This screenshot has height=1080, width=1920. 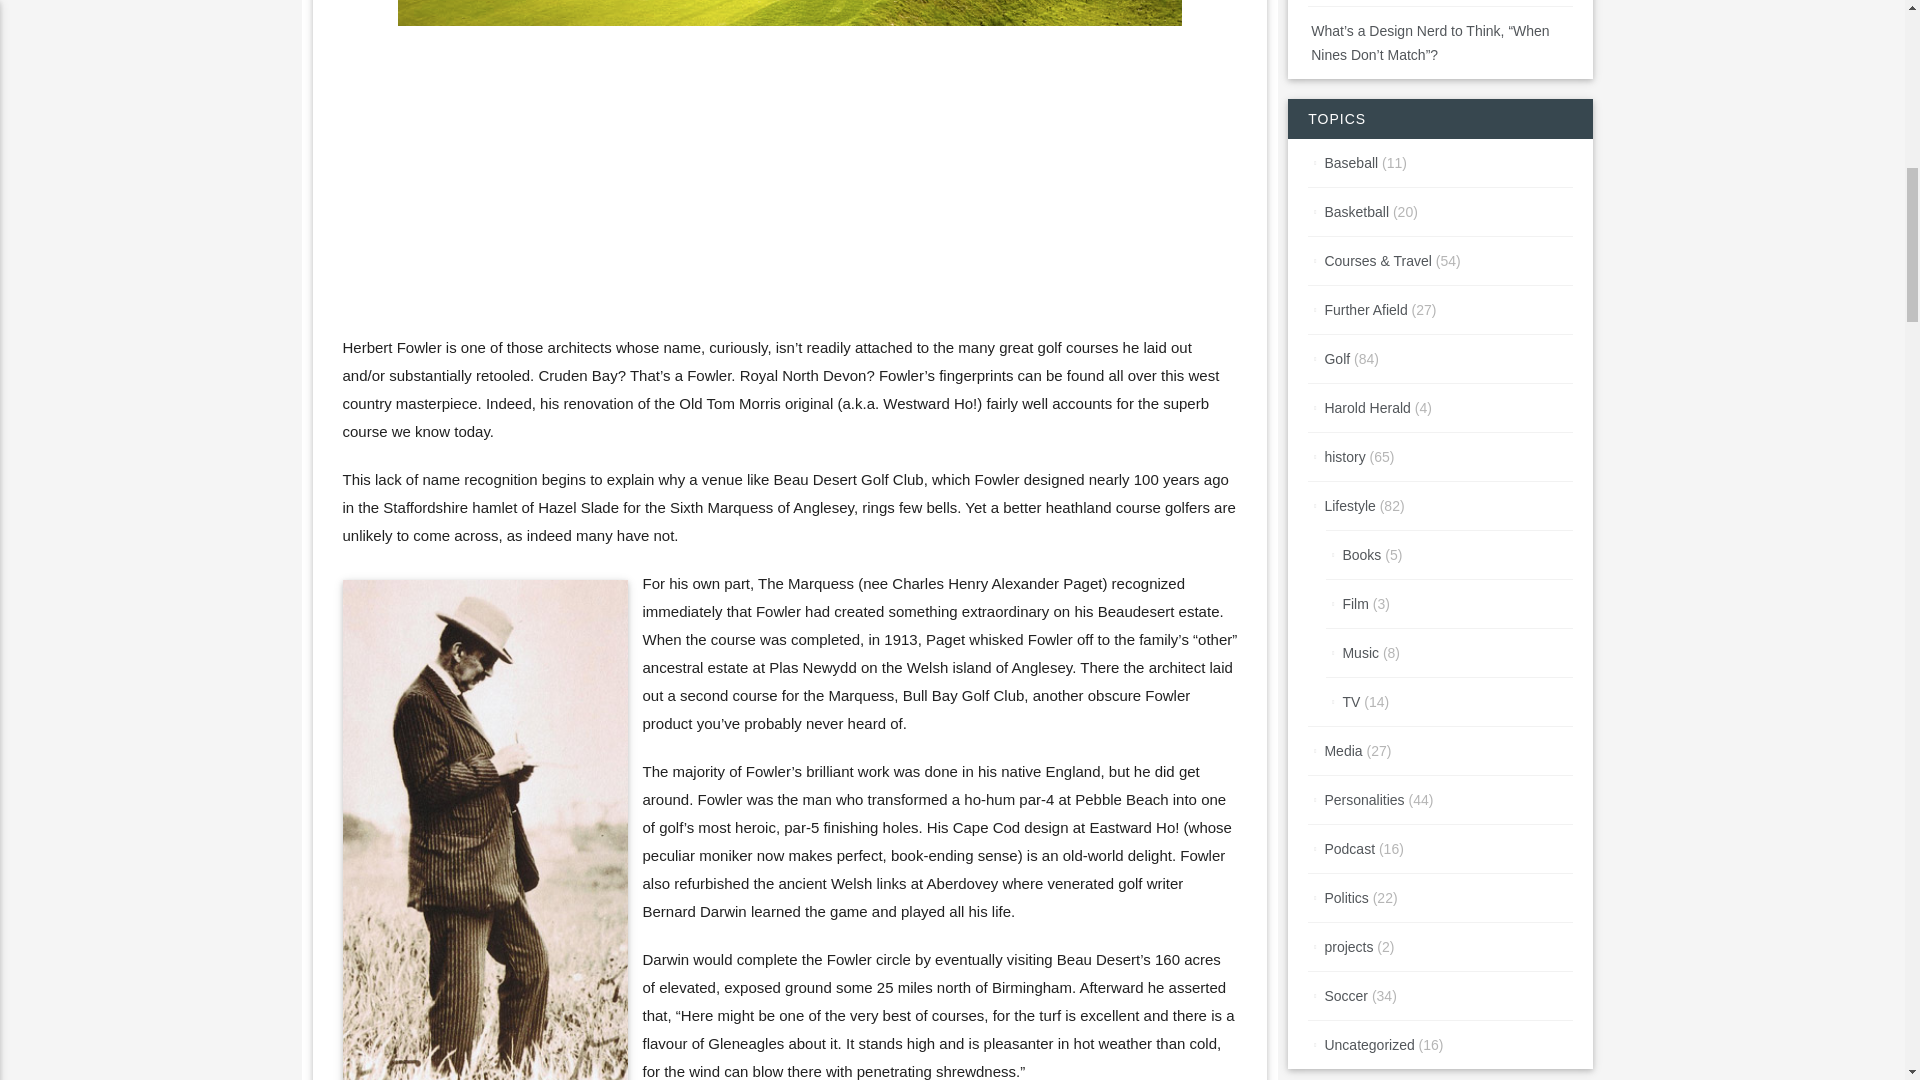 What do you see at coordinates (1344, 457) in the screenshot?
I see `history` at bounding box center [1344, 457].